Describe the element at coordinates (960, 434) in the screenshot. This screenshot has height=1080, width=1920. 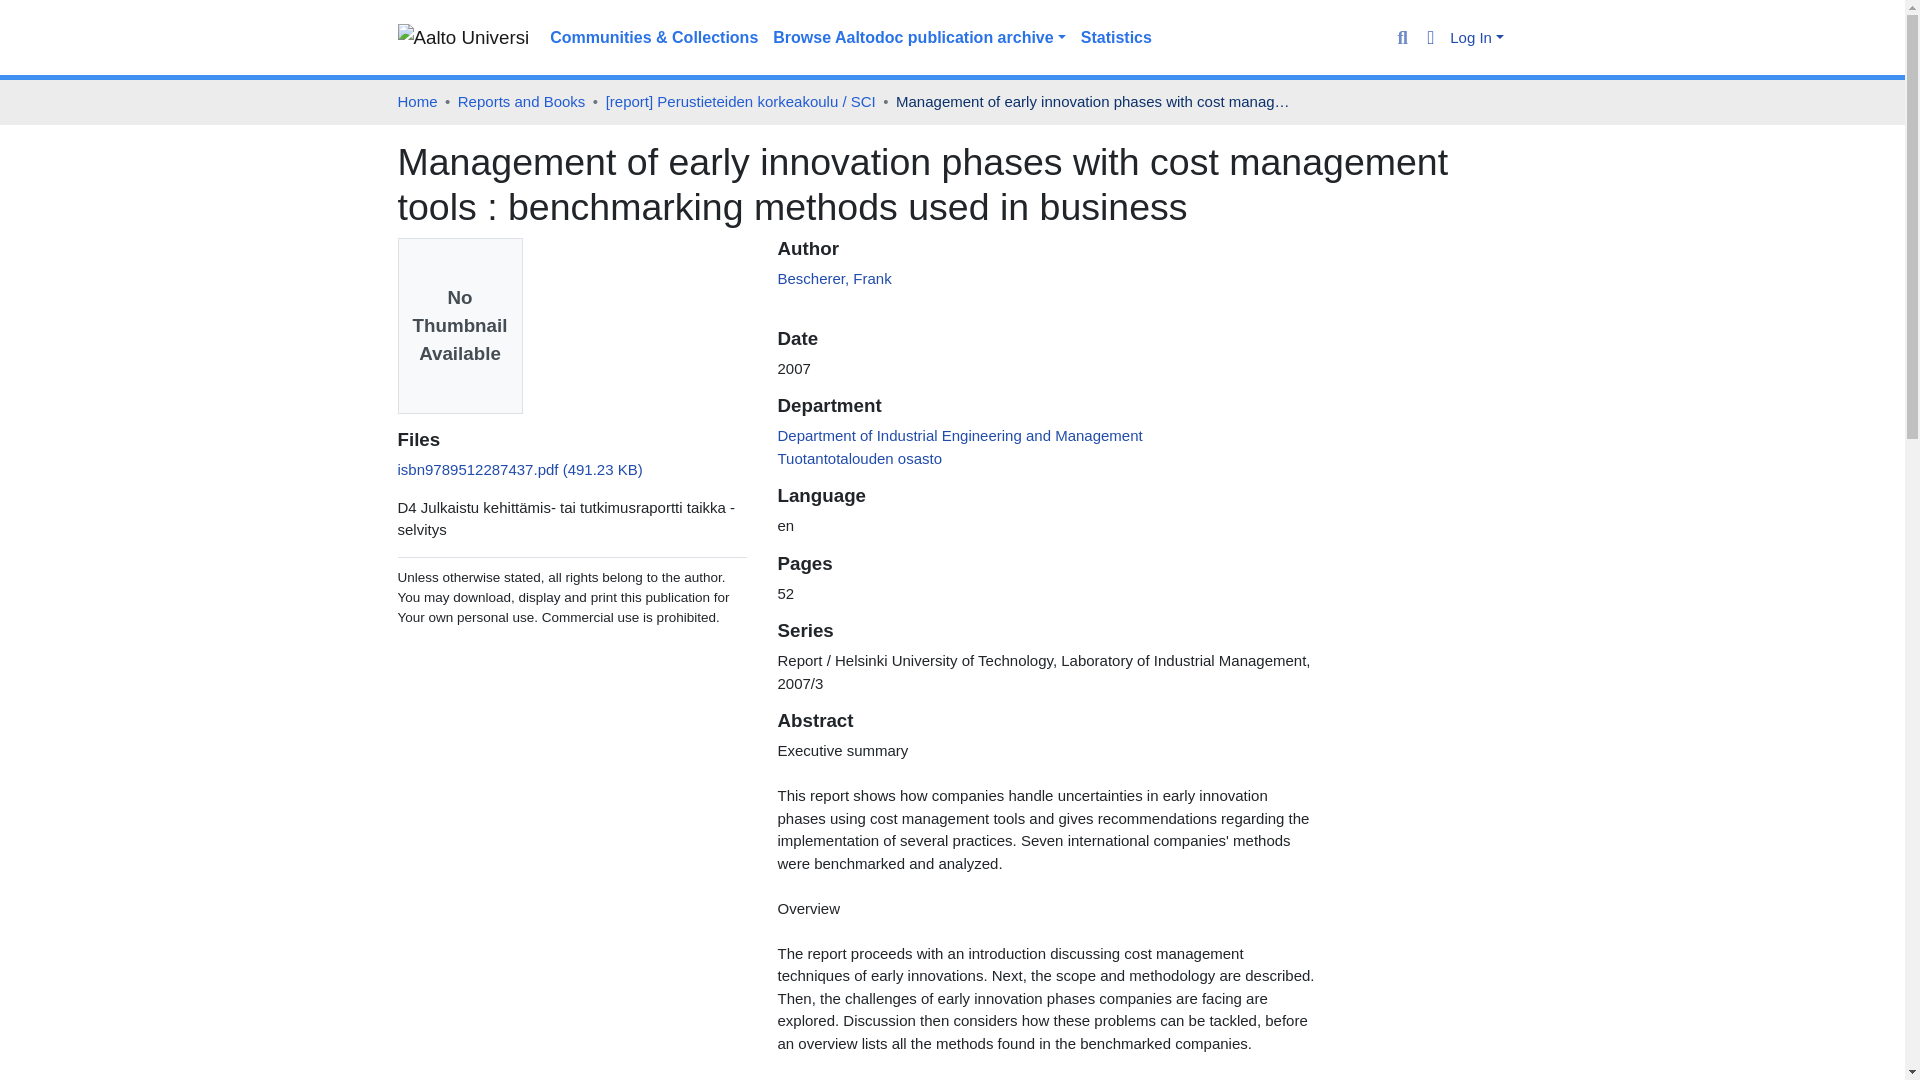
I see `Department of Industrial Engineering and Management` at that location.